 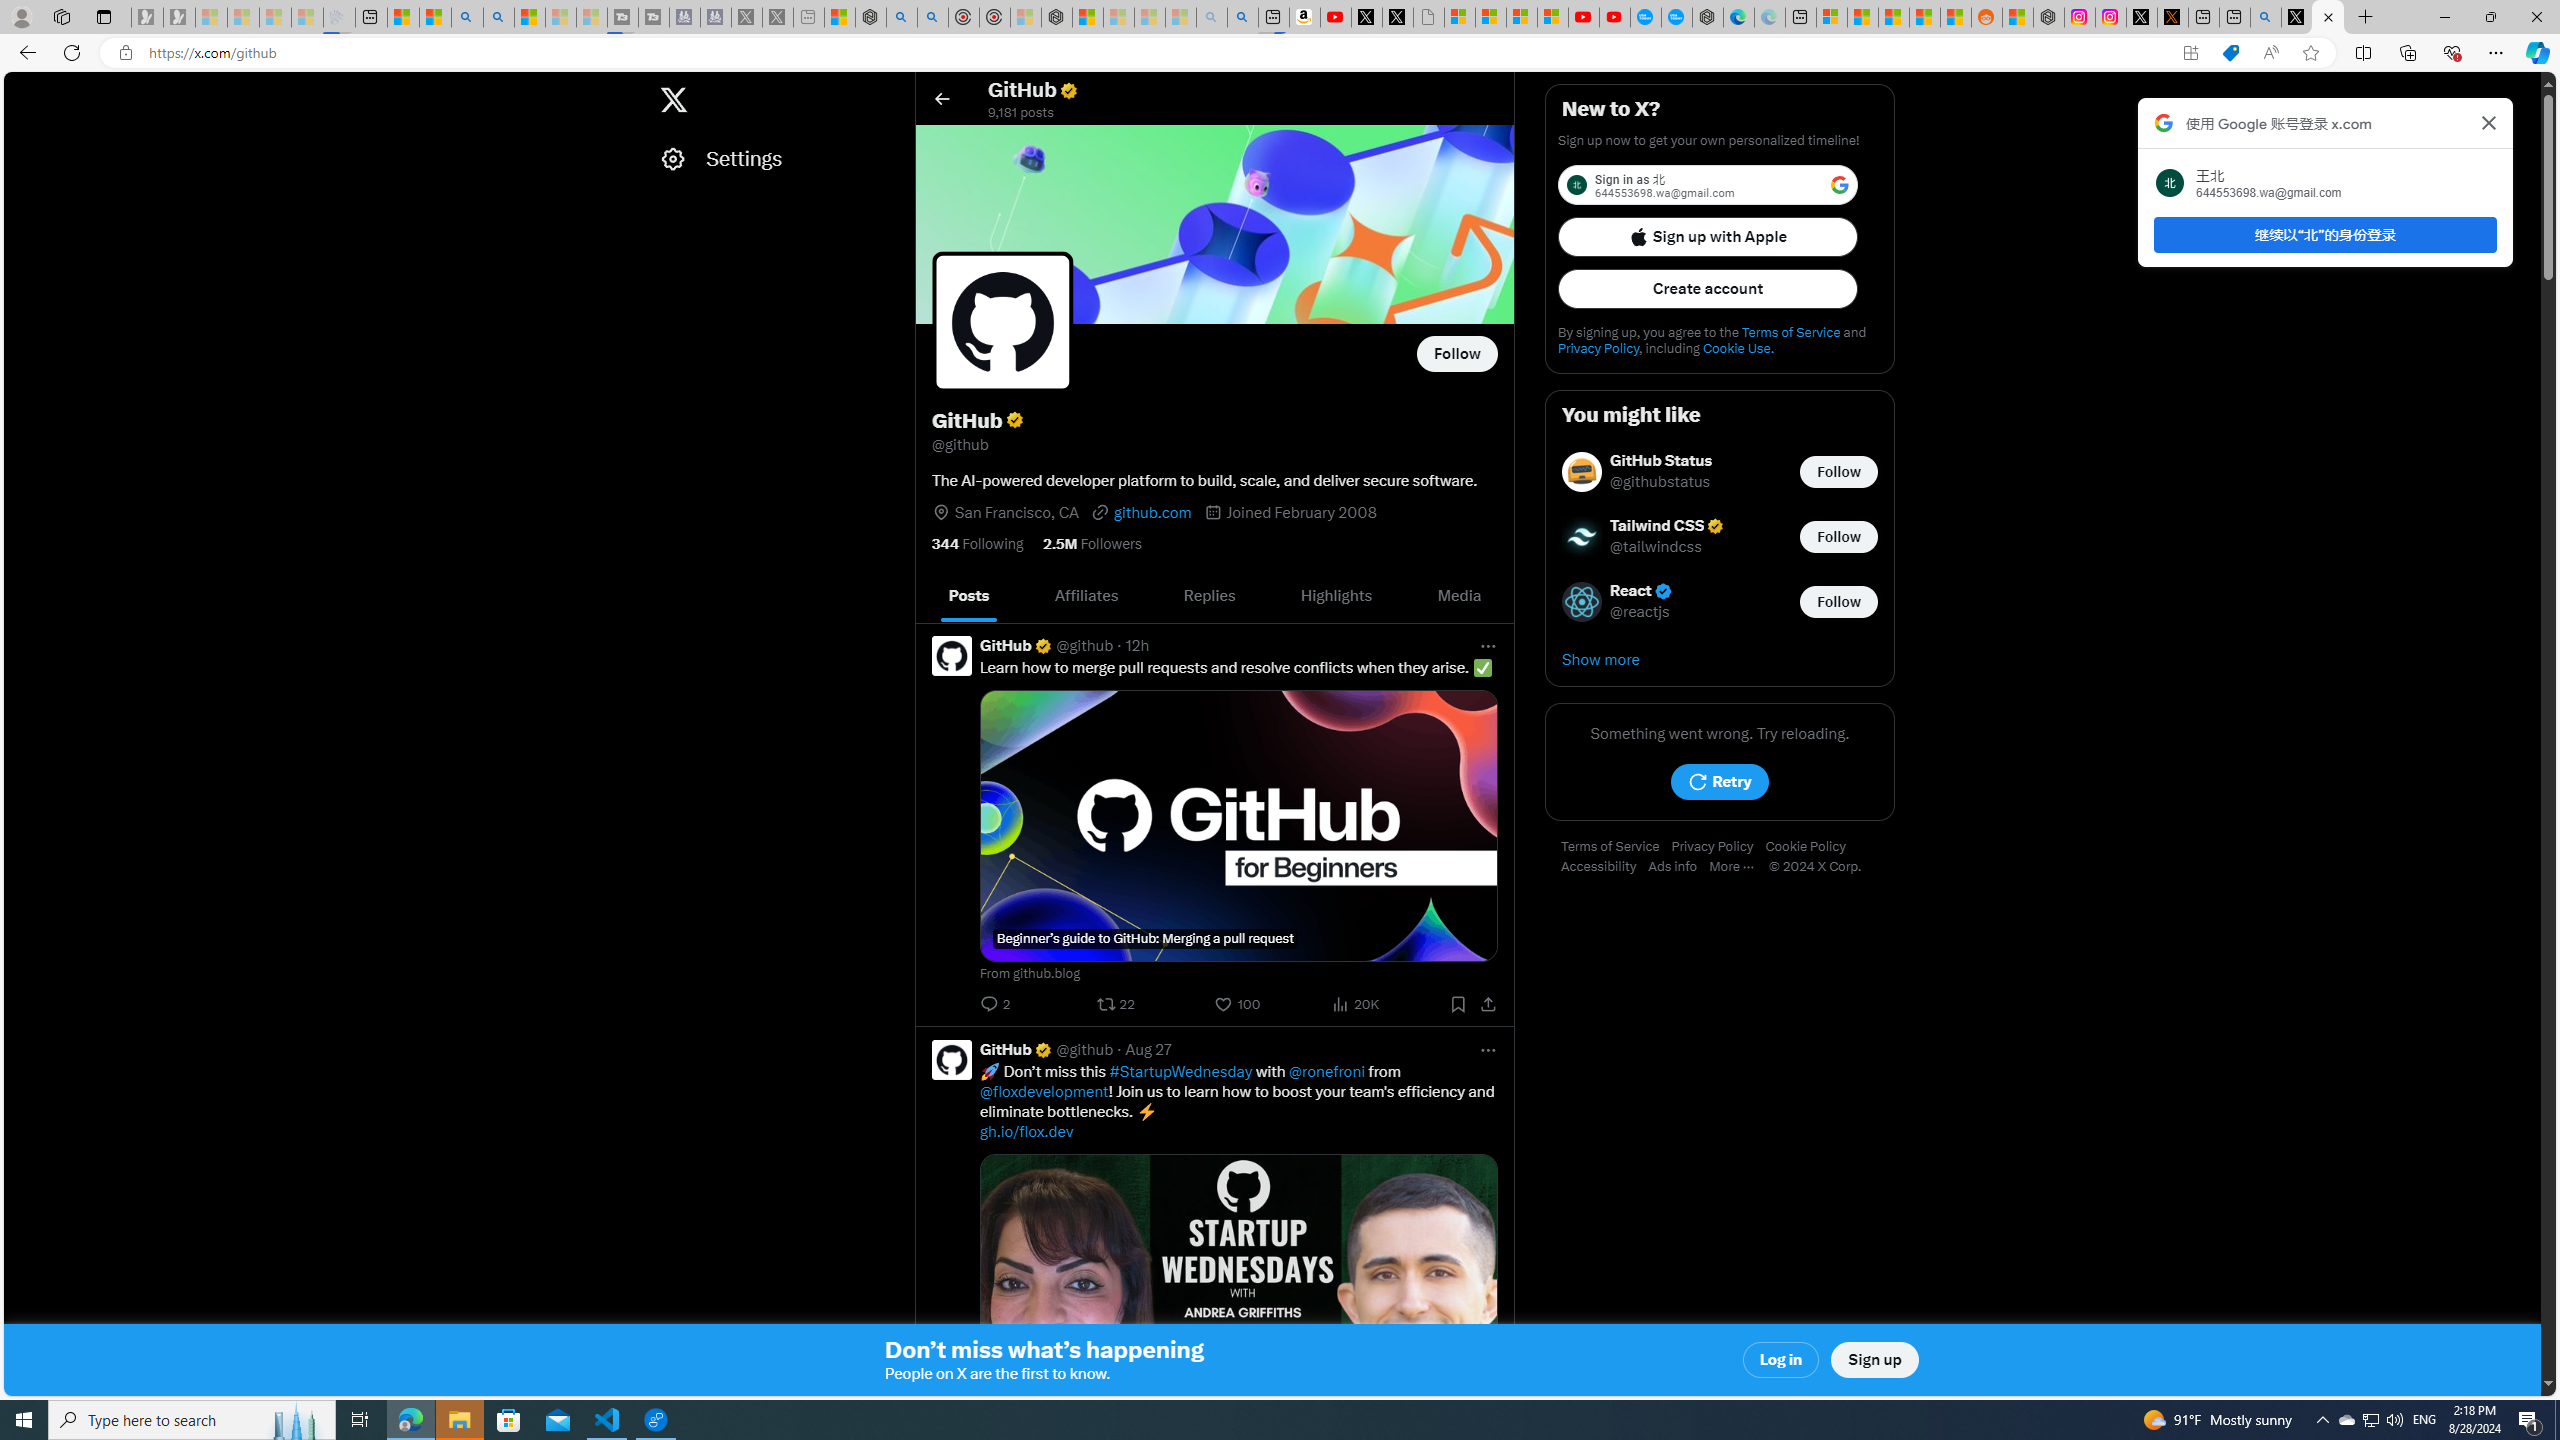 I want to click on Profile / X, so click(x=2297, y=17).